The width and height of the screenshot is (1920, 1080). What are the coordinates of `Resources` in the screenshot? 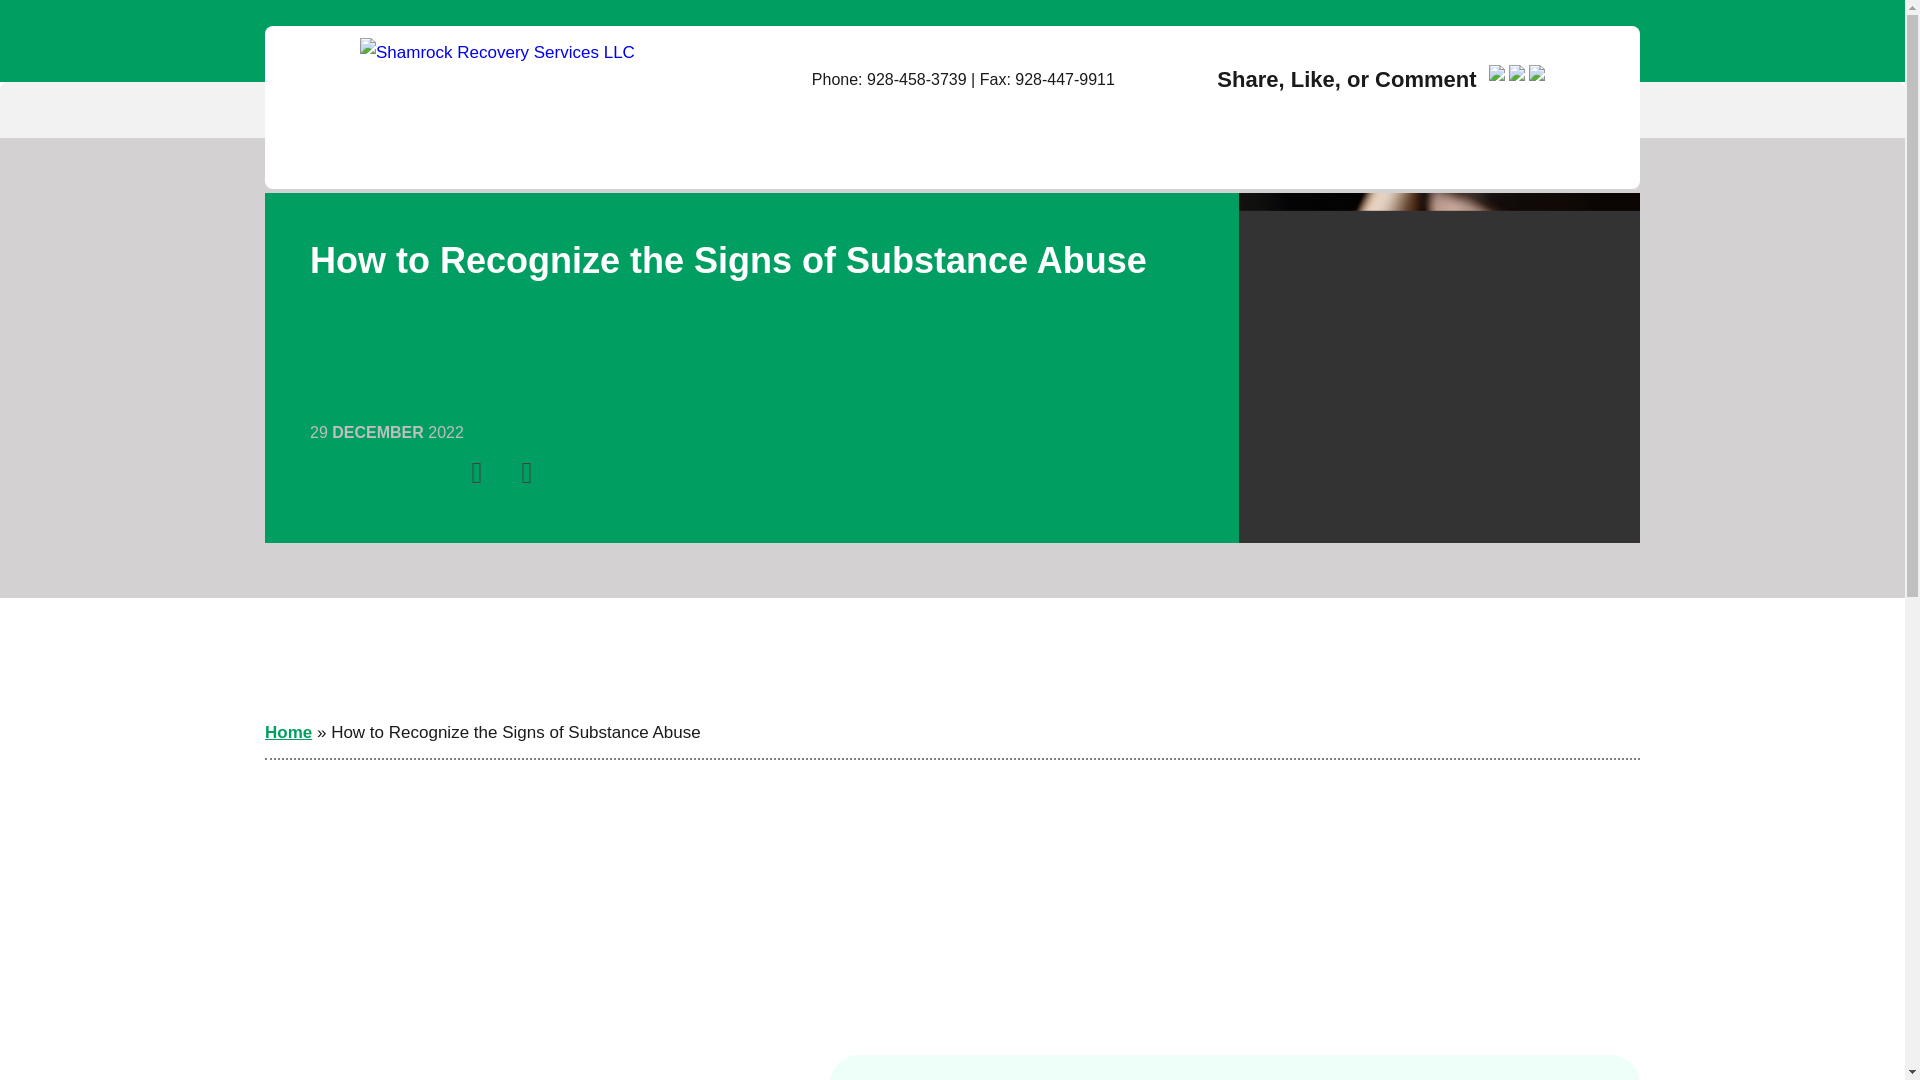 It's located at (1331, 110).